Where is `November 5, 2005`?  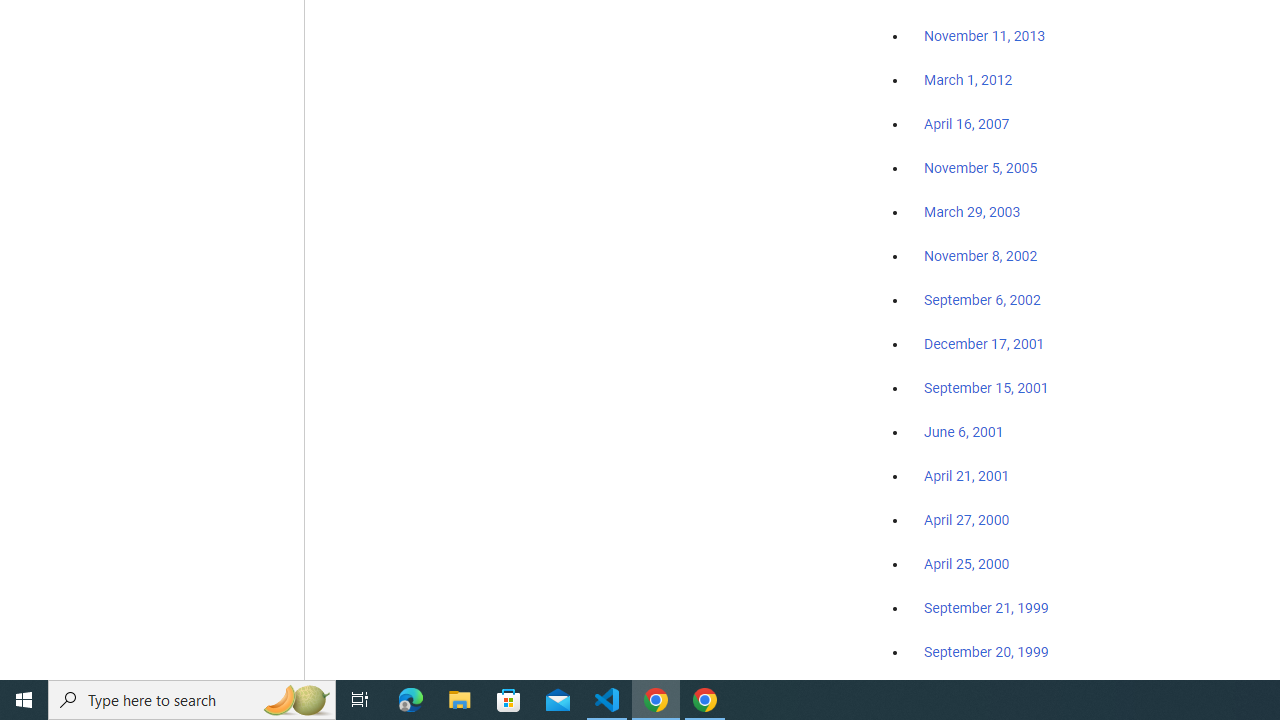
November 5, 2005 is located at coordinates (981, 168).